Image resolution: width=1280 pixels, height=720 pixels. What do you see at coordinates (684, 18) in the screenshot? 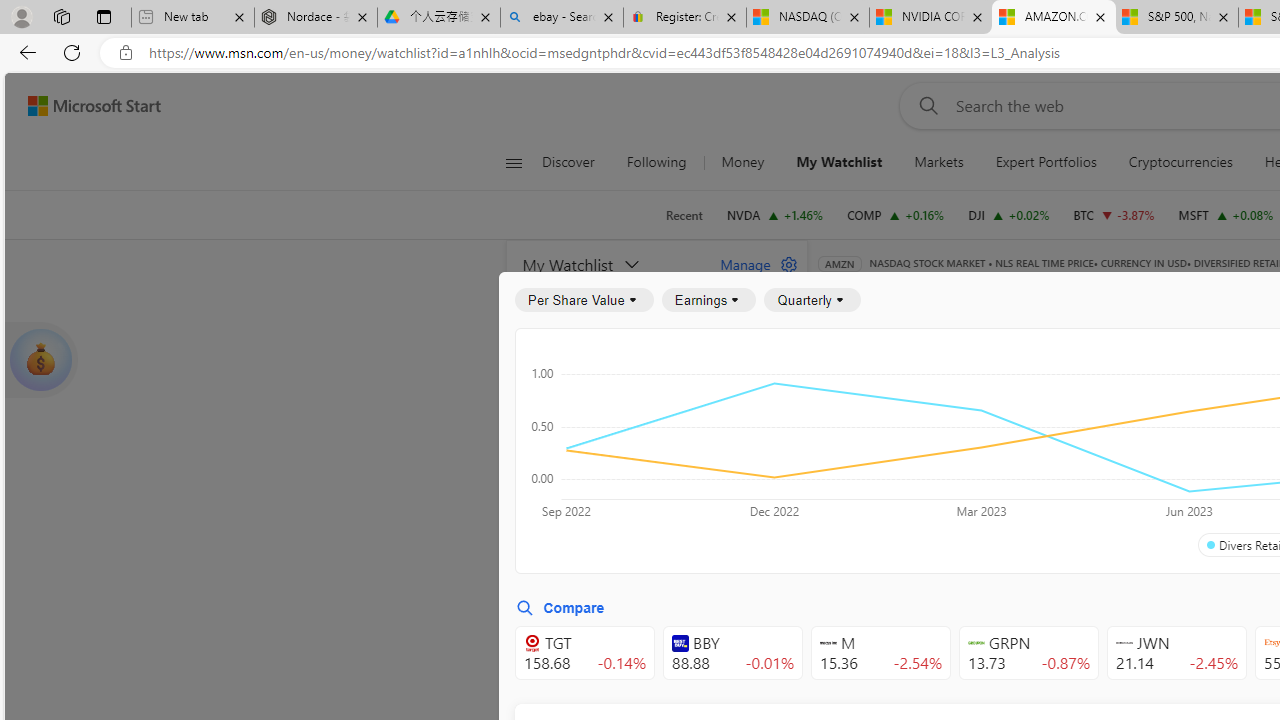
I see `Register: Create a personal eBay account` at bounding box center [684, 18].